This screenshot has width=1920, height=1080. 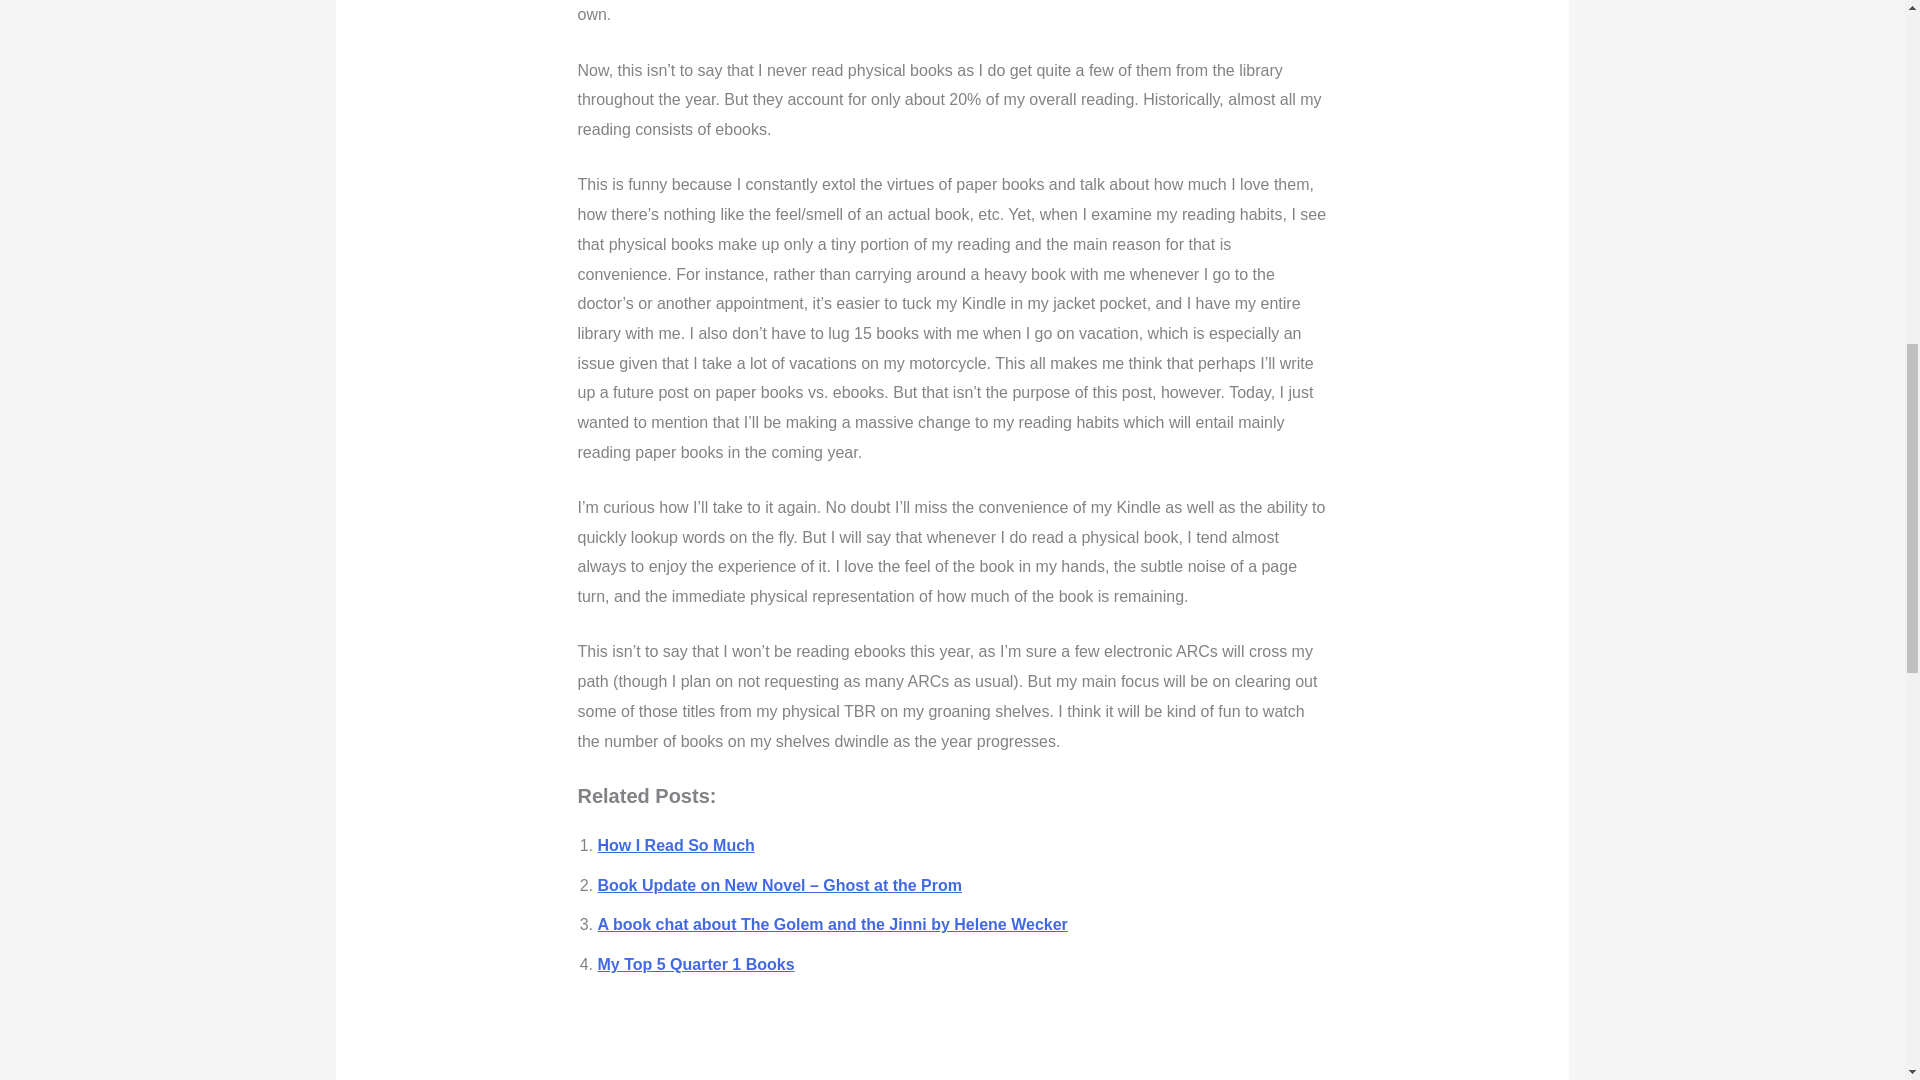 What do you see at coordinates (832, 924) in the screenshot?
I see `A book chat about The Golem and the Jinni by Helene Wecker` at bounding box center [832, 924].